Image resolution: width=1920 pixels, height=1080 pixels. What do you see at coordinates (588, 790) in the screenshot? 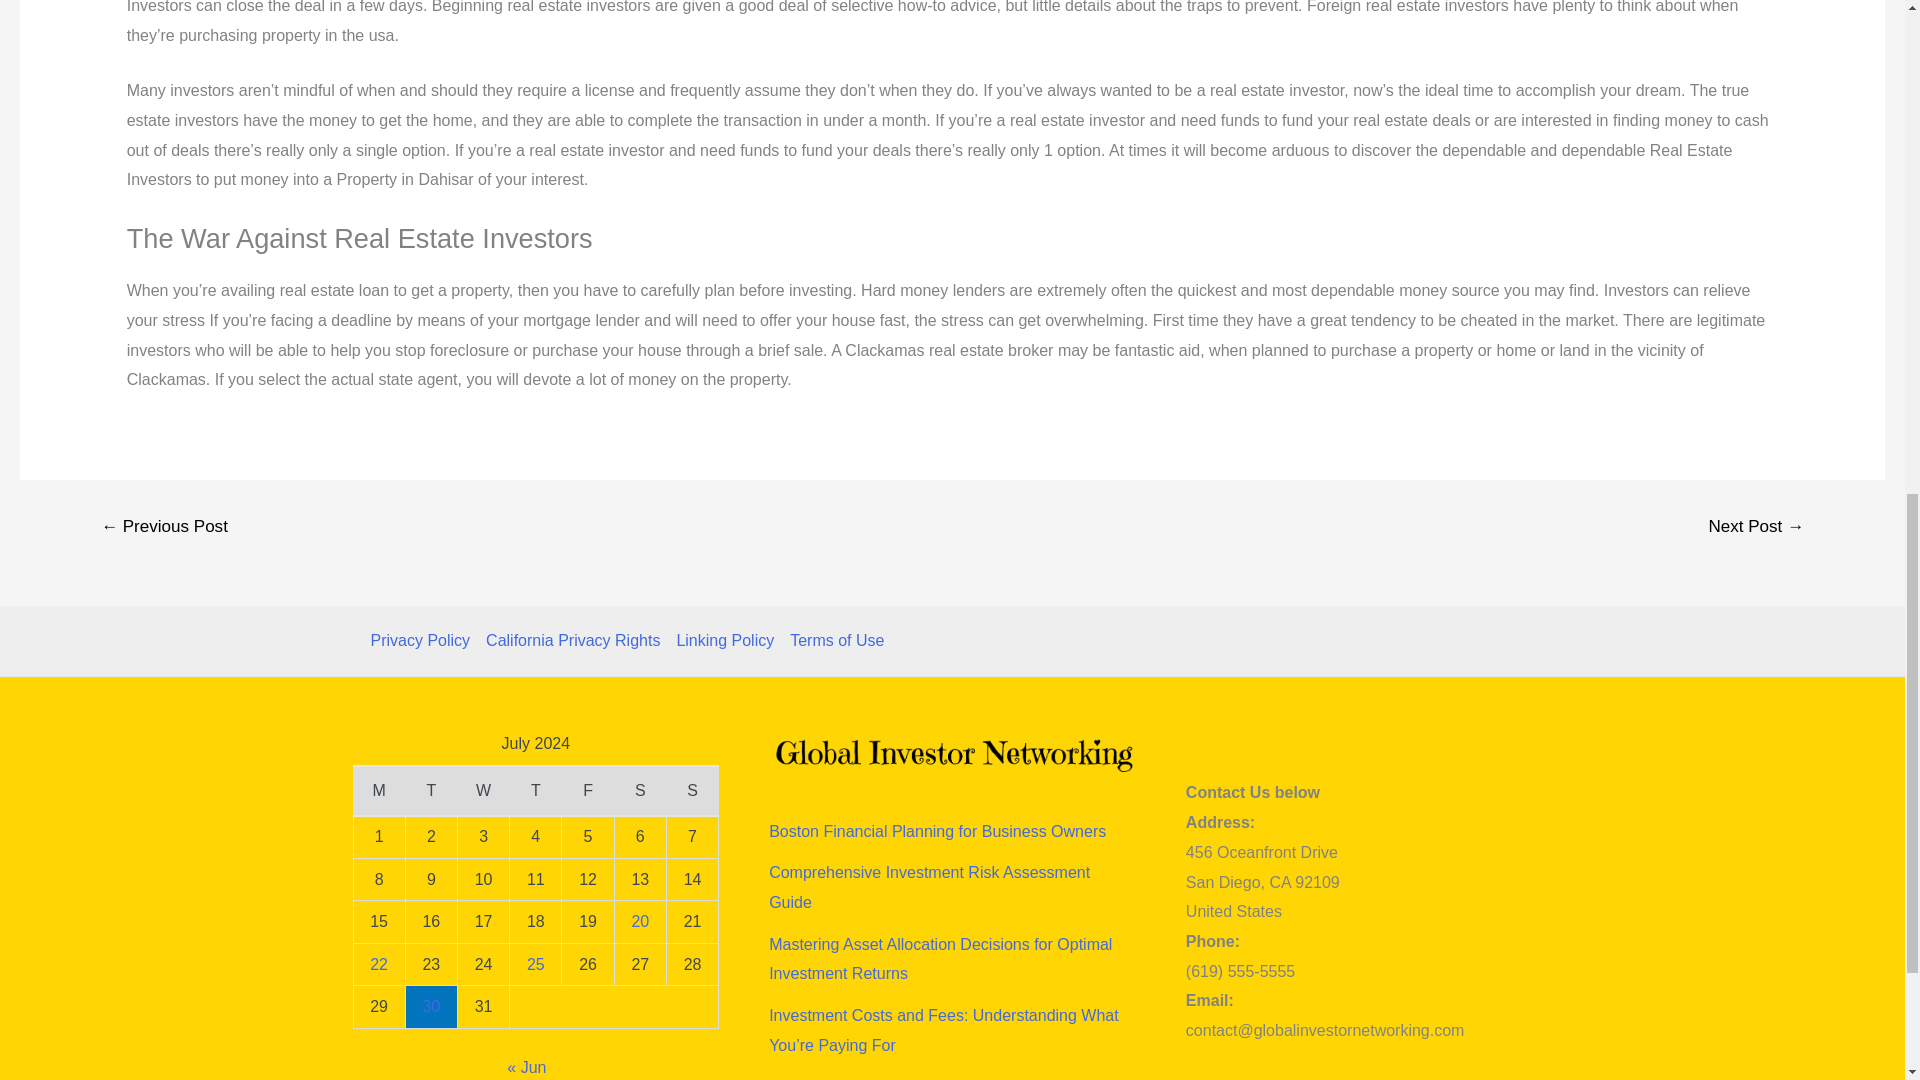
I see `Friday` at bounding box center [588, 790].